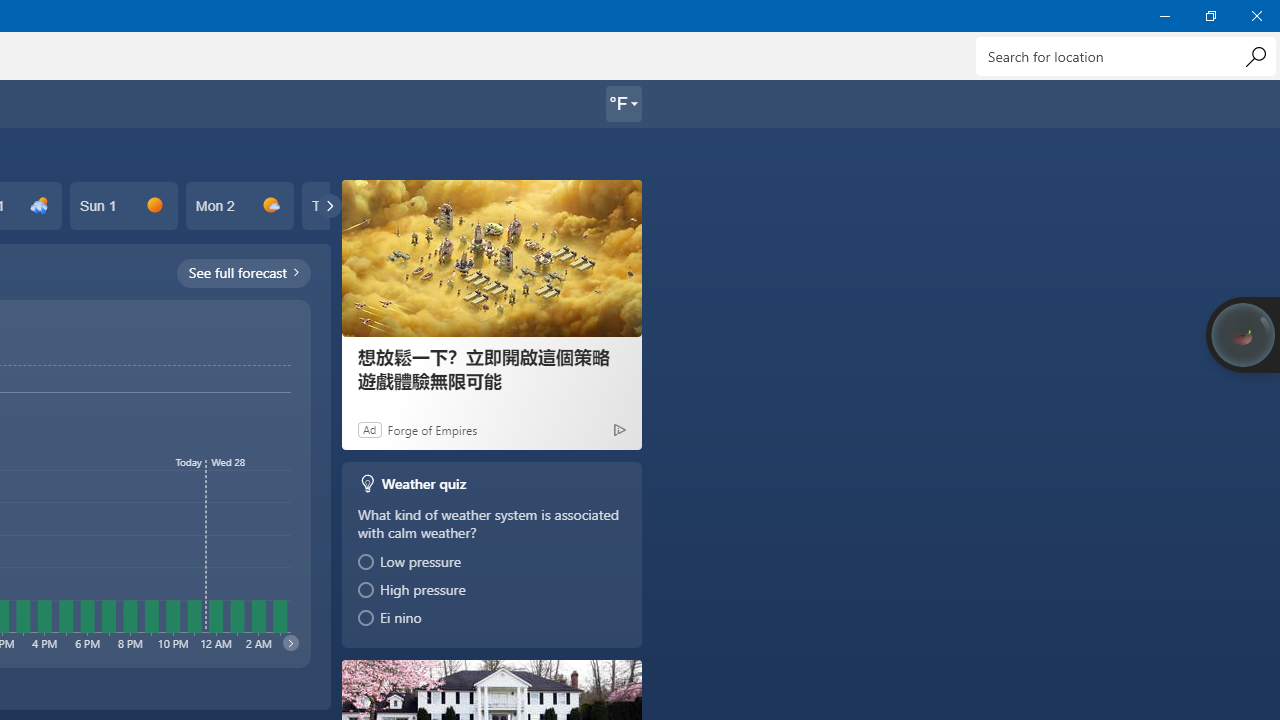 This screenshot has height=720, width=1280. Describe the element at coordinates (1255, 56) in the screenshot. I see `Search` at that location.